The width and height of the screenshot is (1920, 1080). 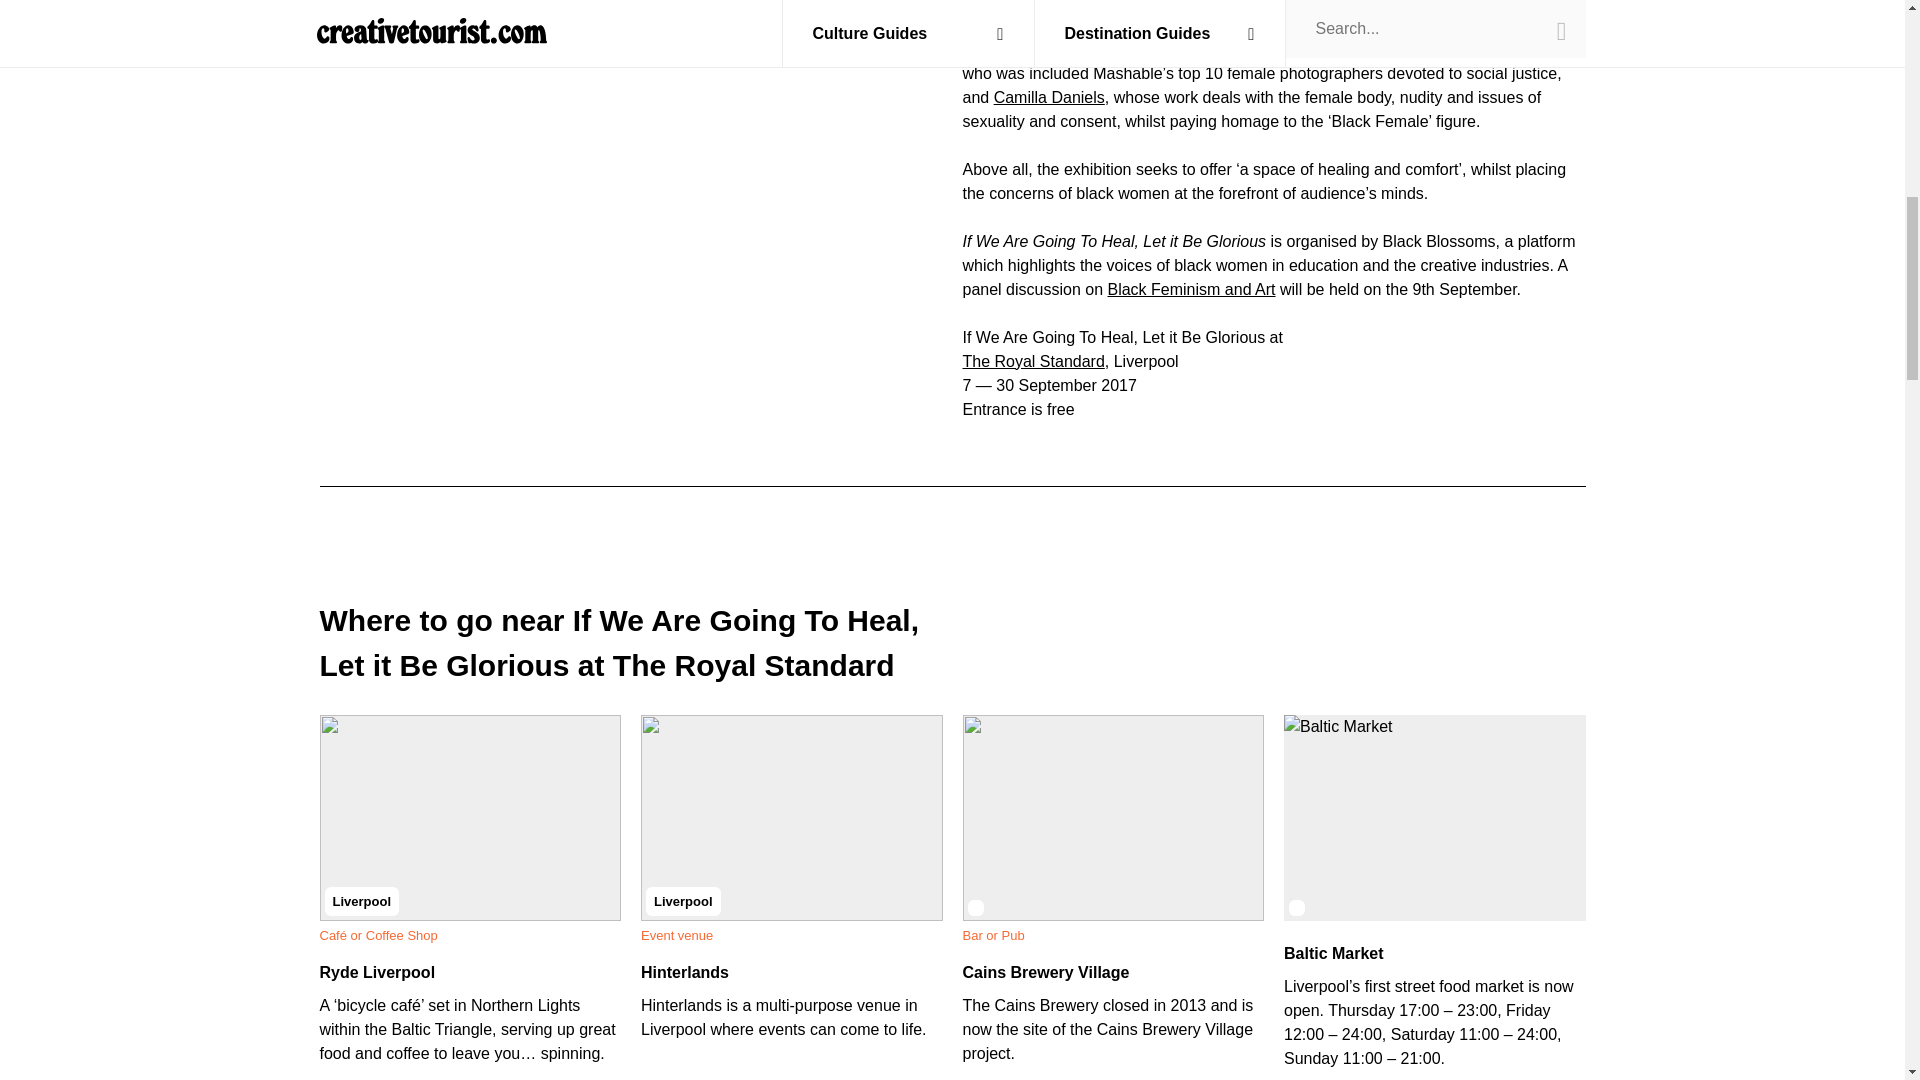 What do you see at coordinates (792, 816) in the screenshot?
I see `Liverpool` at bounding box center [792, 816].